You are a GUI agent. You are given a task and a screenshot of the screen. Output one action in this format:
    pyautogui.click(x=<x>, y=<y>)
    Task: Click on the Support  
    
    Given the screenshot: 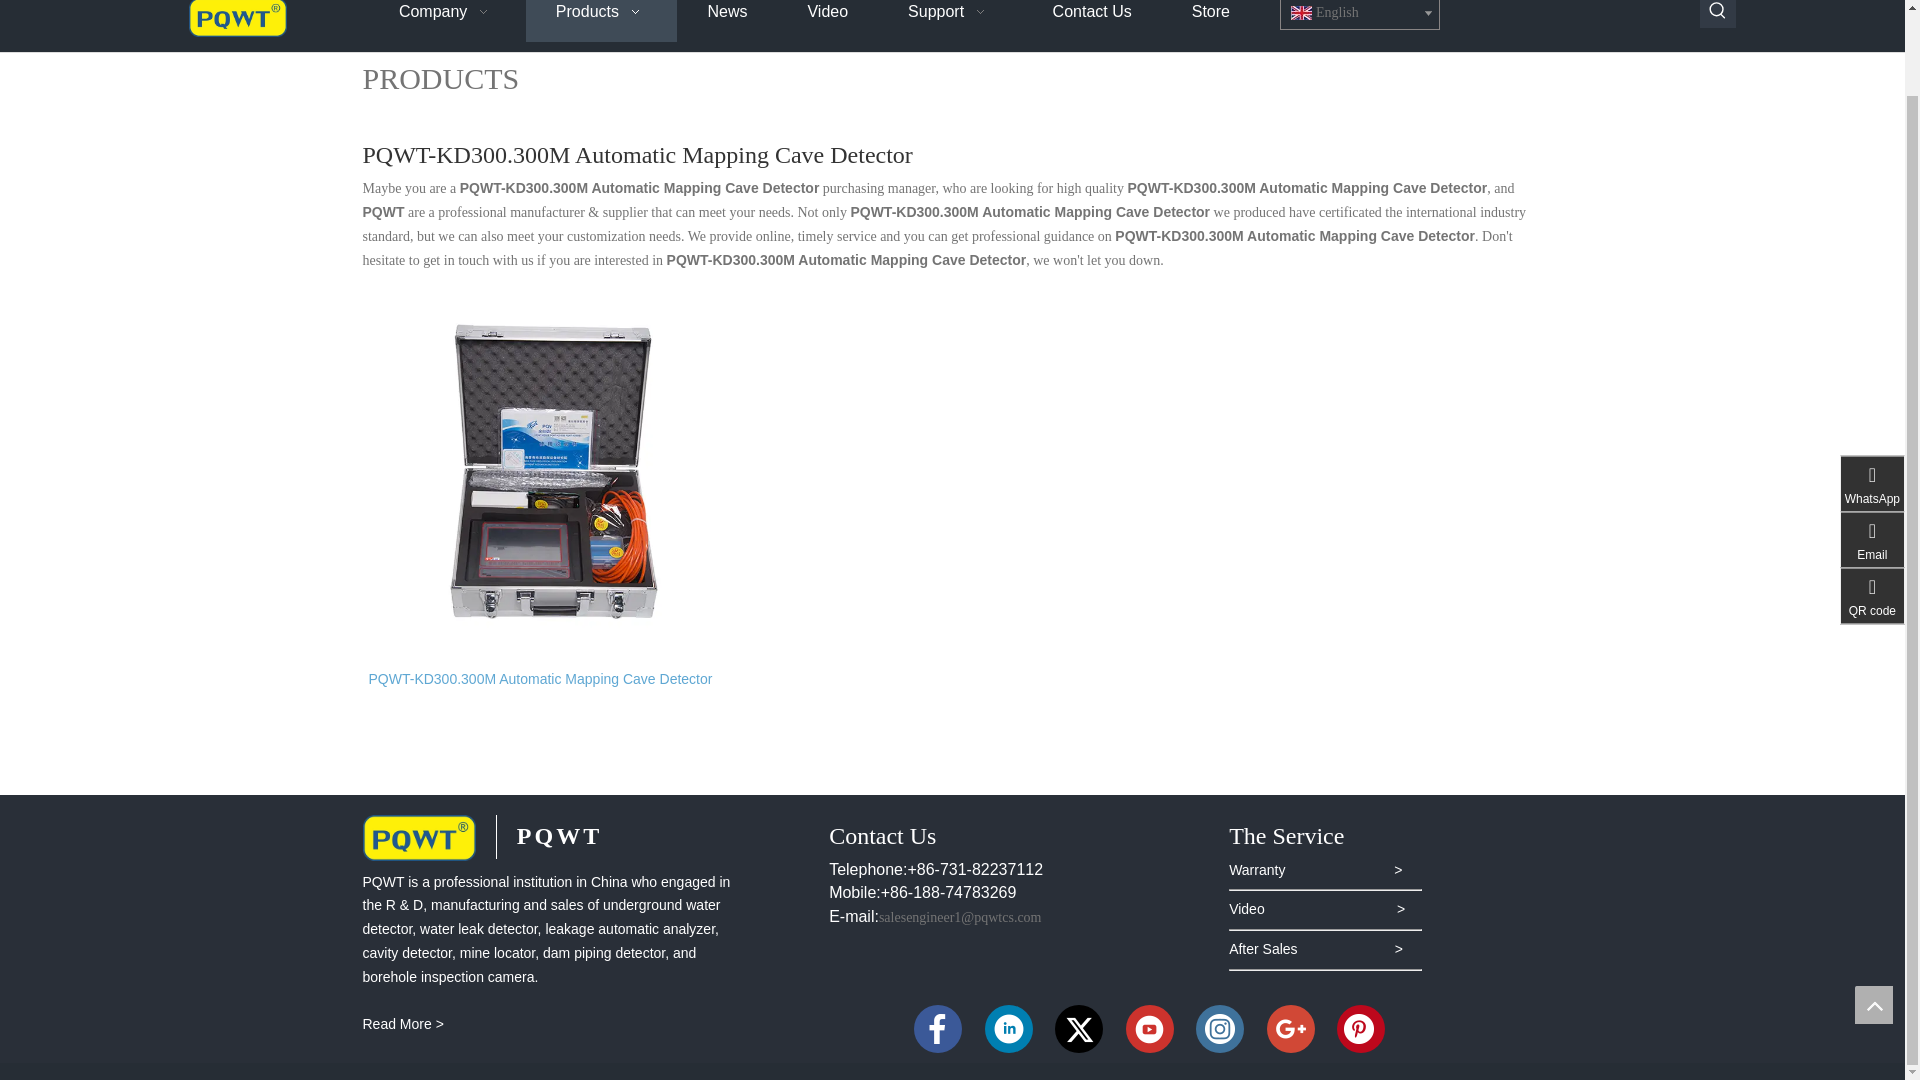 What is the action you would take?
    pyautogui.click(x=950, y=21)
    